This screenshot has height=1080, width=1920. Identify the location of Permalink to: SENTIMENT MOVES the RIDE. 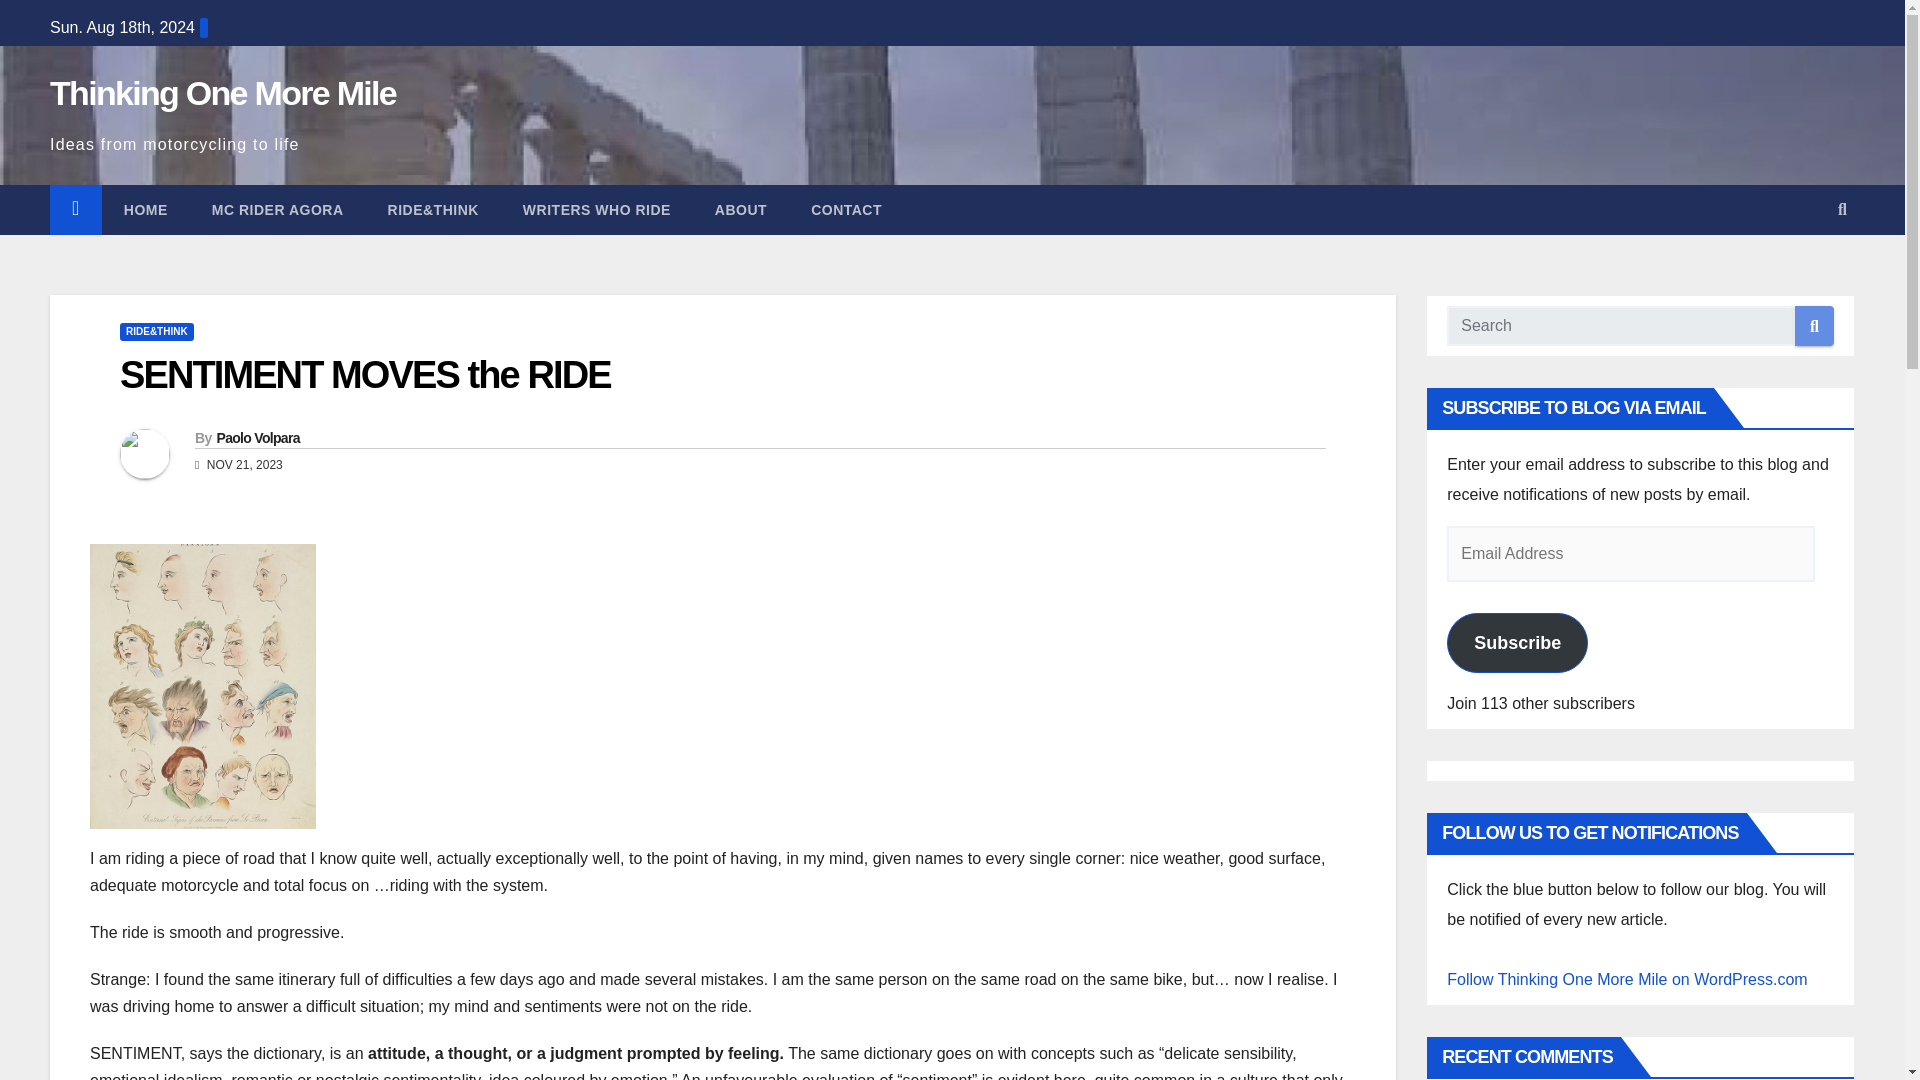
(364, 375).